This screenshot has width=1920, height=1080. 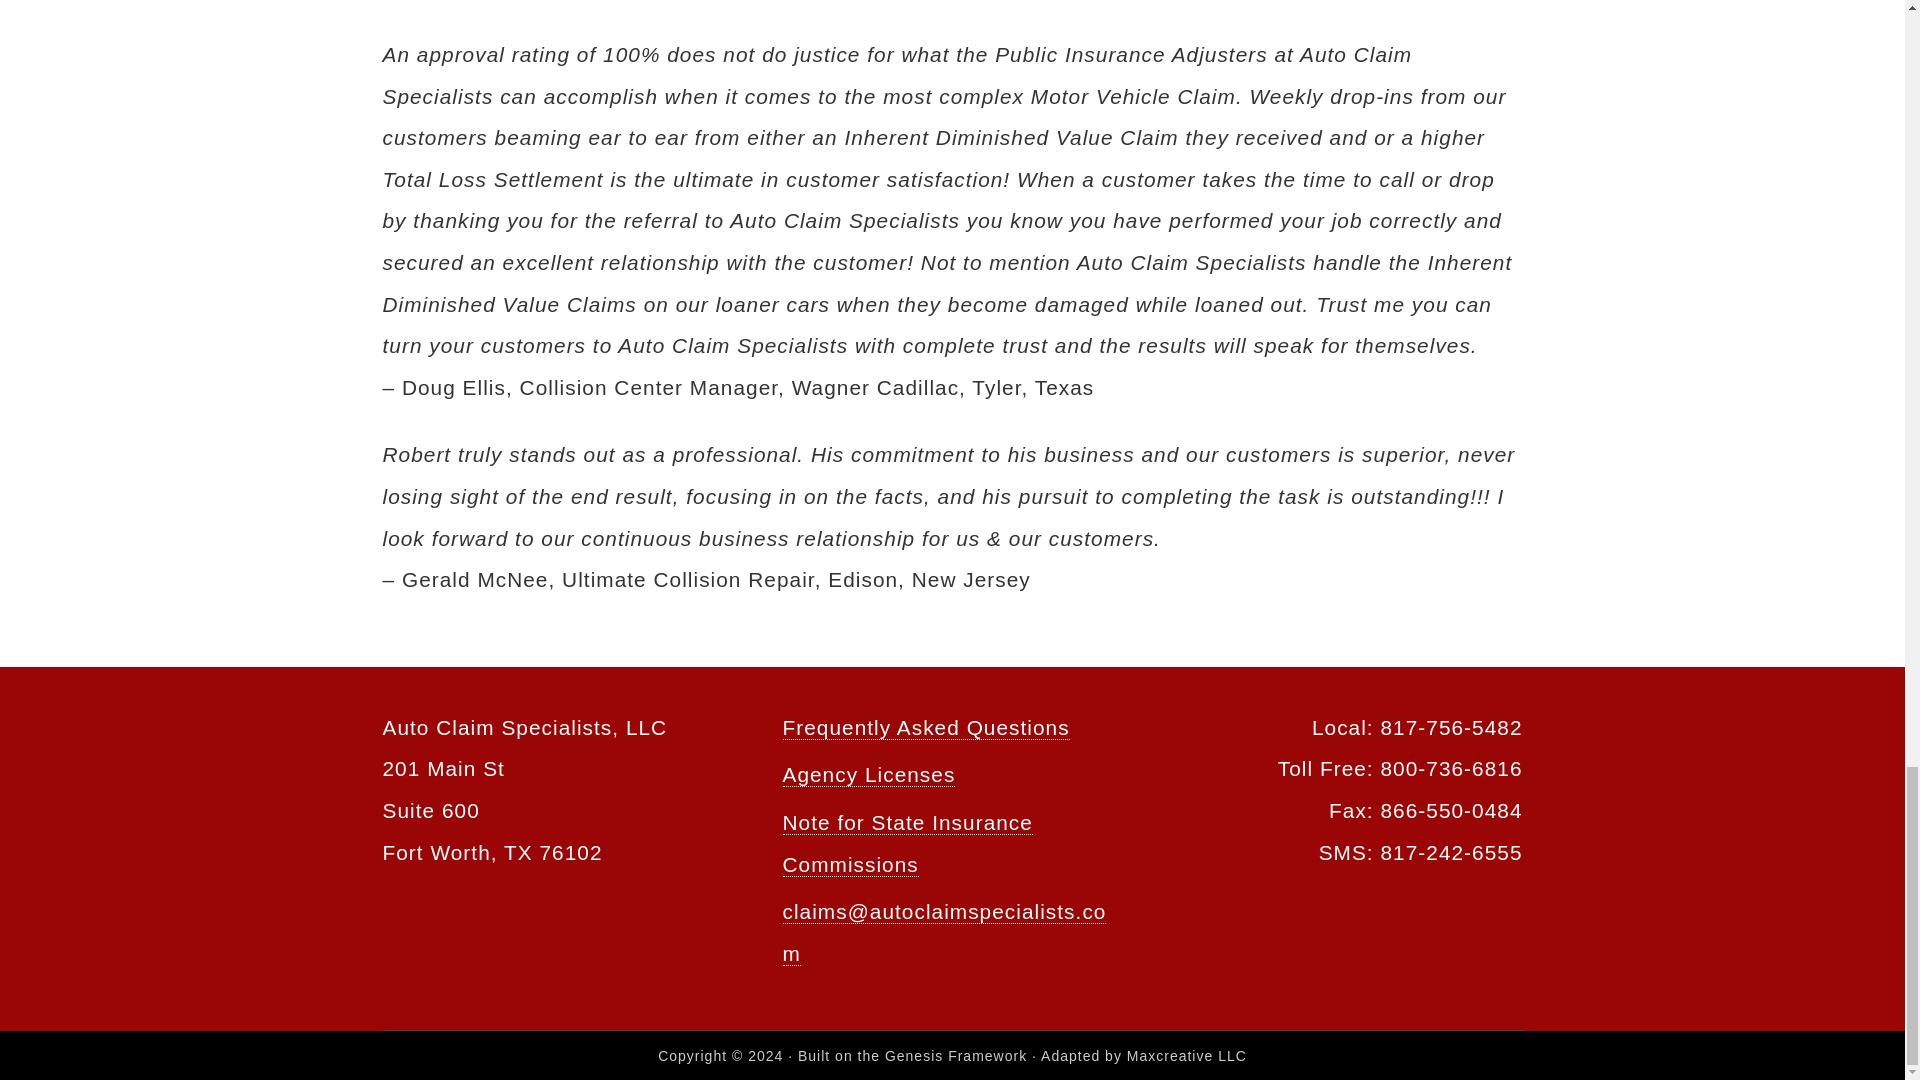 What do you see at coordinates (868, 774) in the screenshot?
I see `Agency Licenses` at bounding box center [868, 774].